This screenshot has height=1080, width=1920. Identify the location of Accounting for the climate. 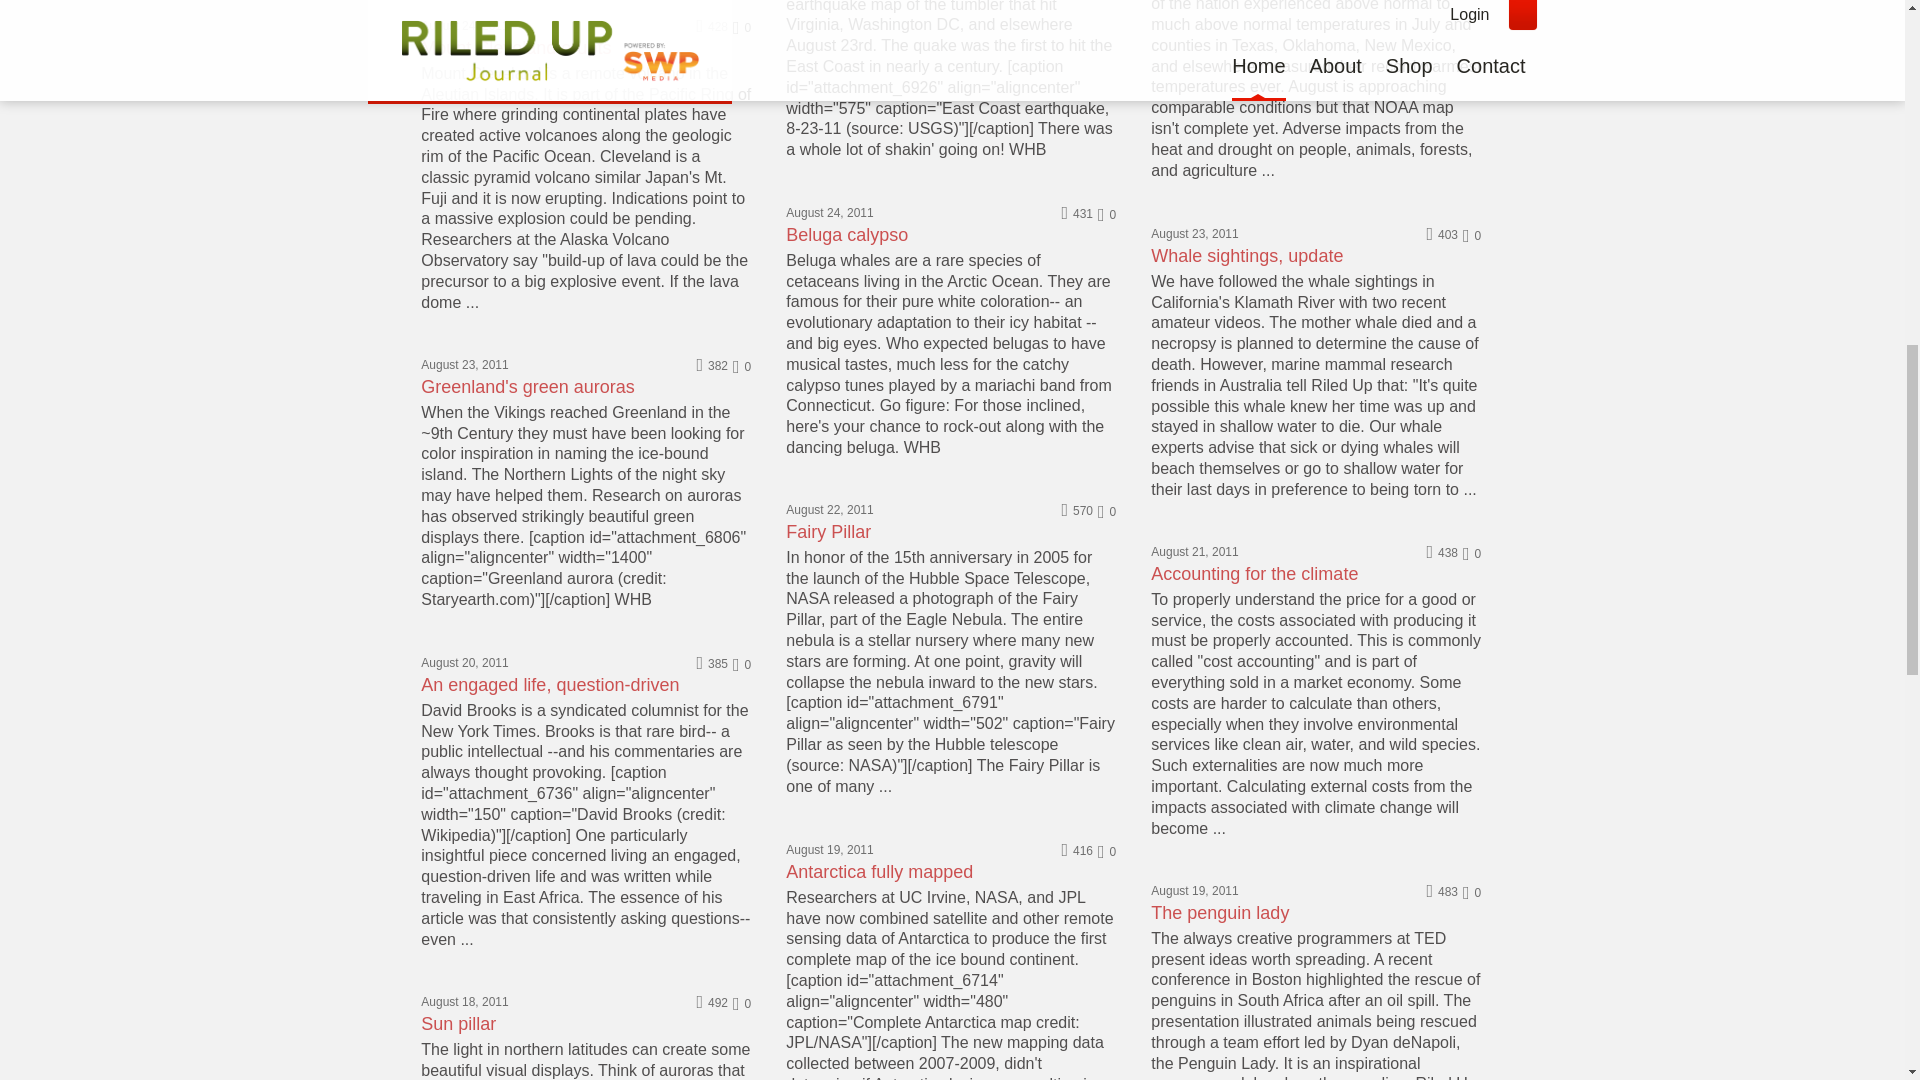
(1254, 574).